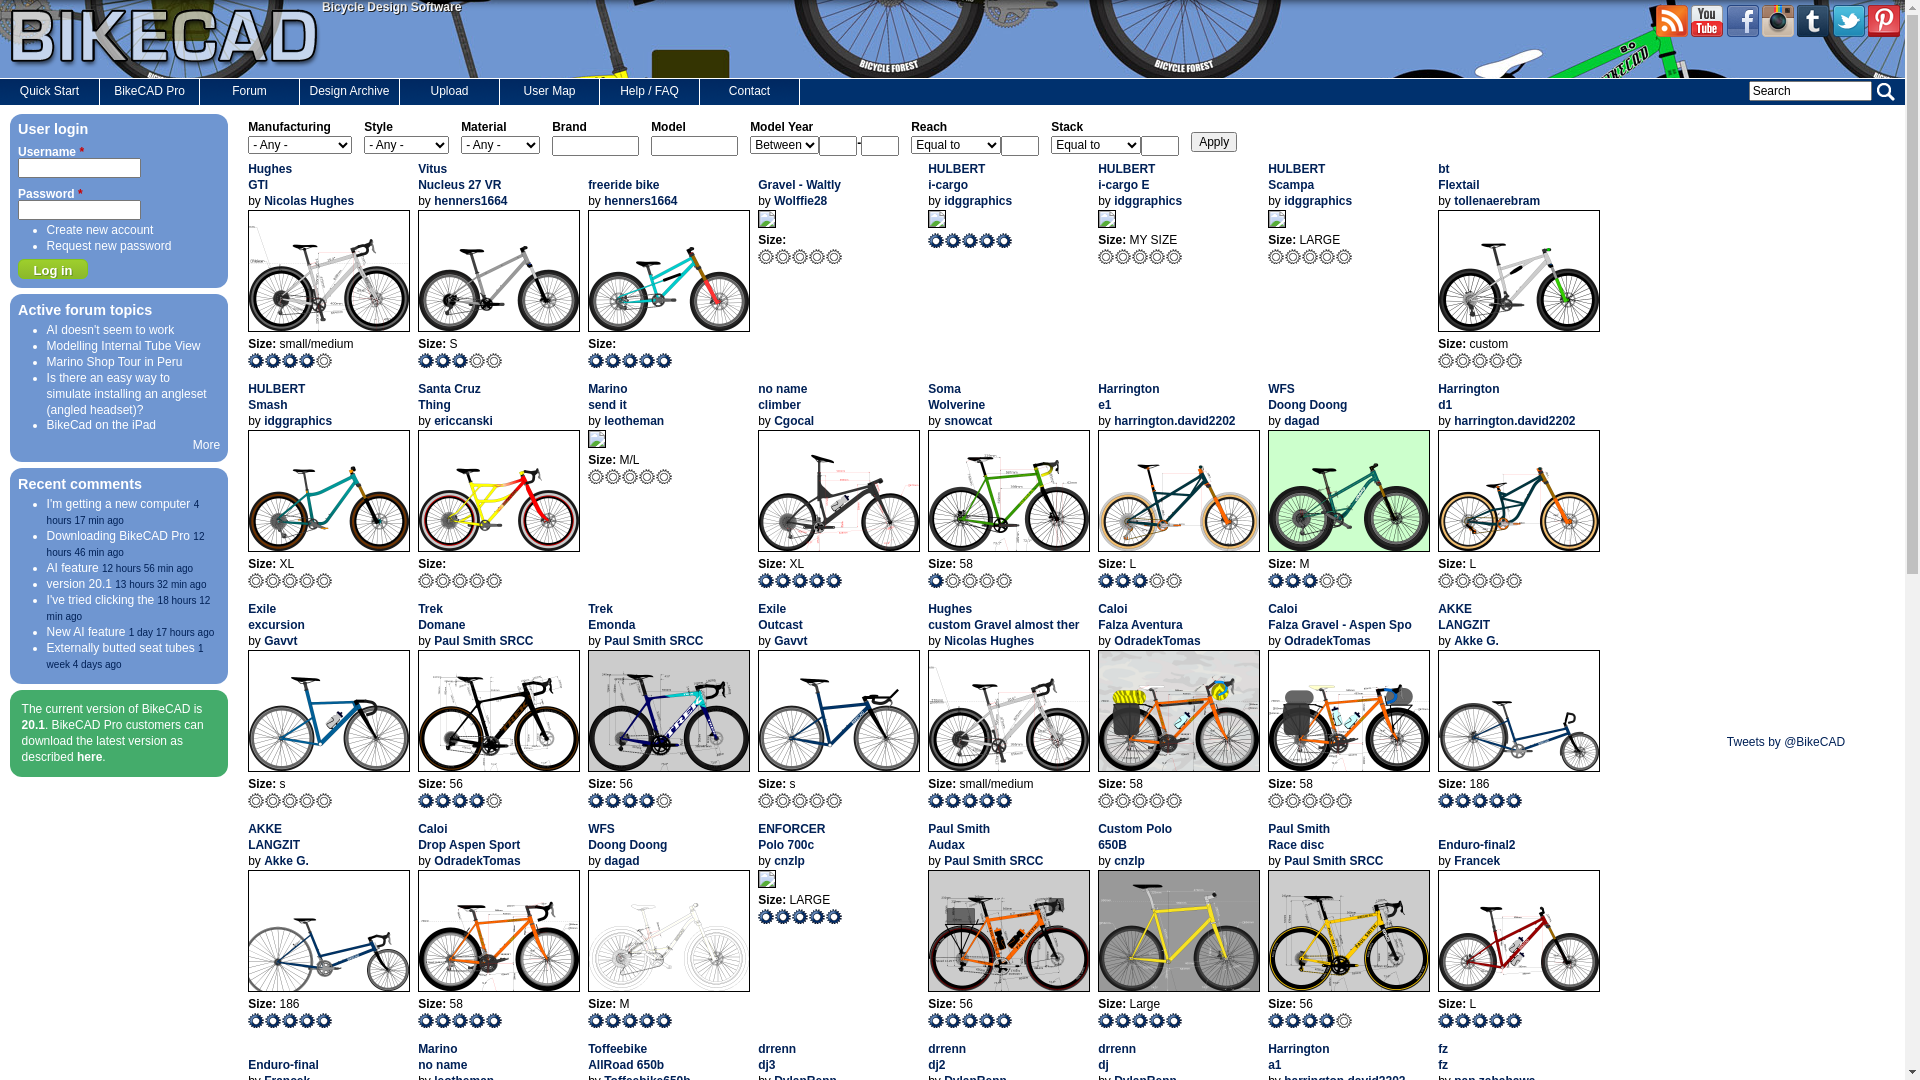 This screenshot has height=1080, width=1920. Describe the element at coordinates (634, 421) in the screenshot. I see `leotheman` at that location.